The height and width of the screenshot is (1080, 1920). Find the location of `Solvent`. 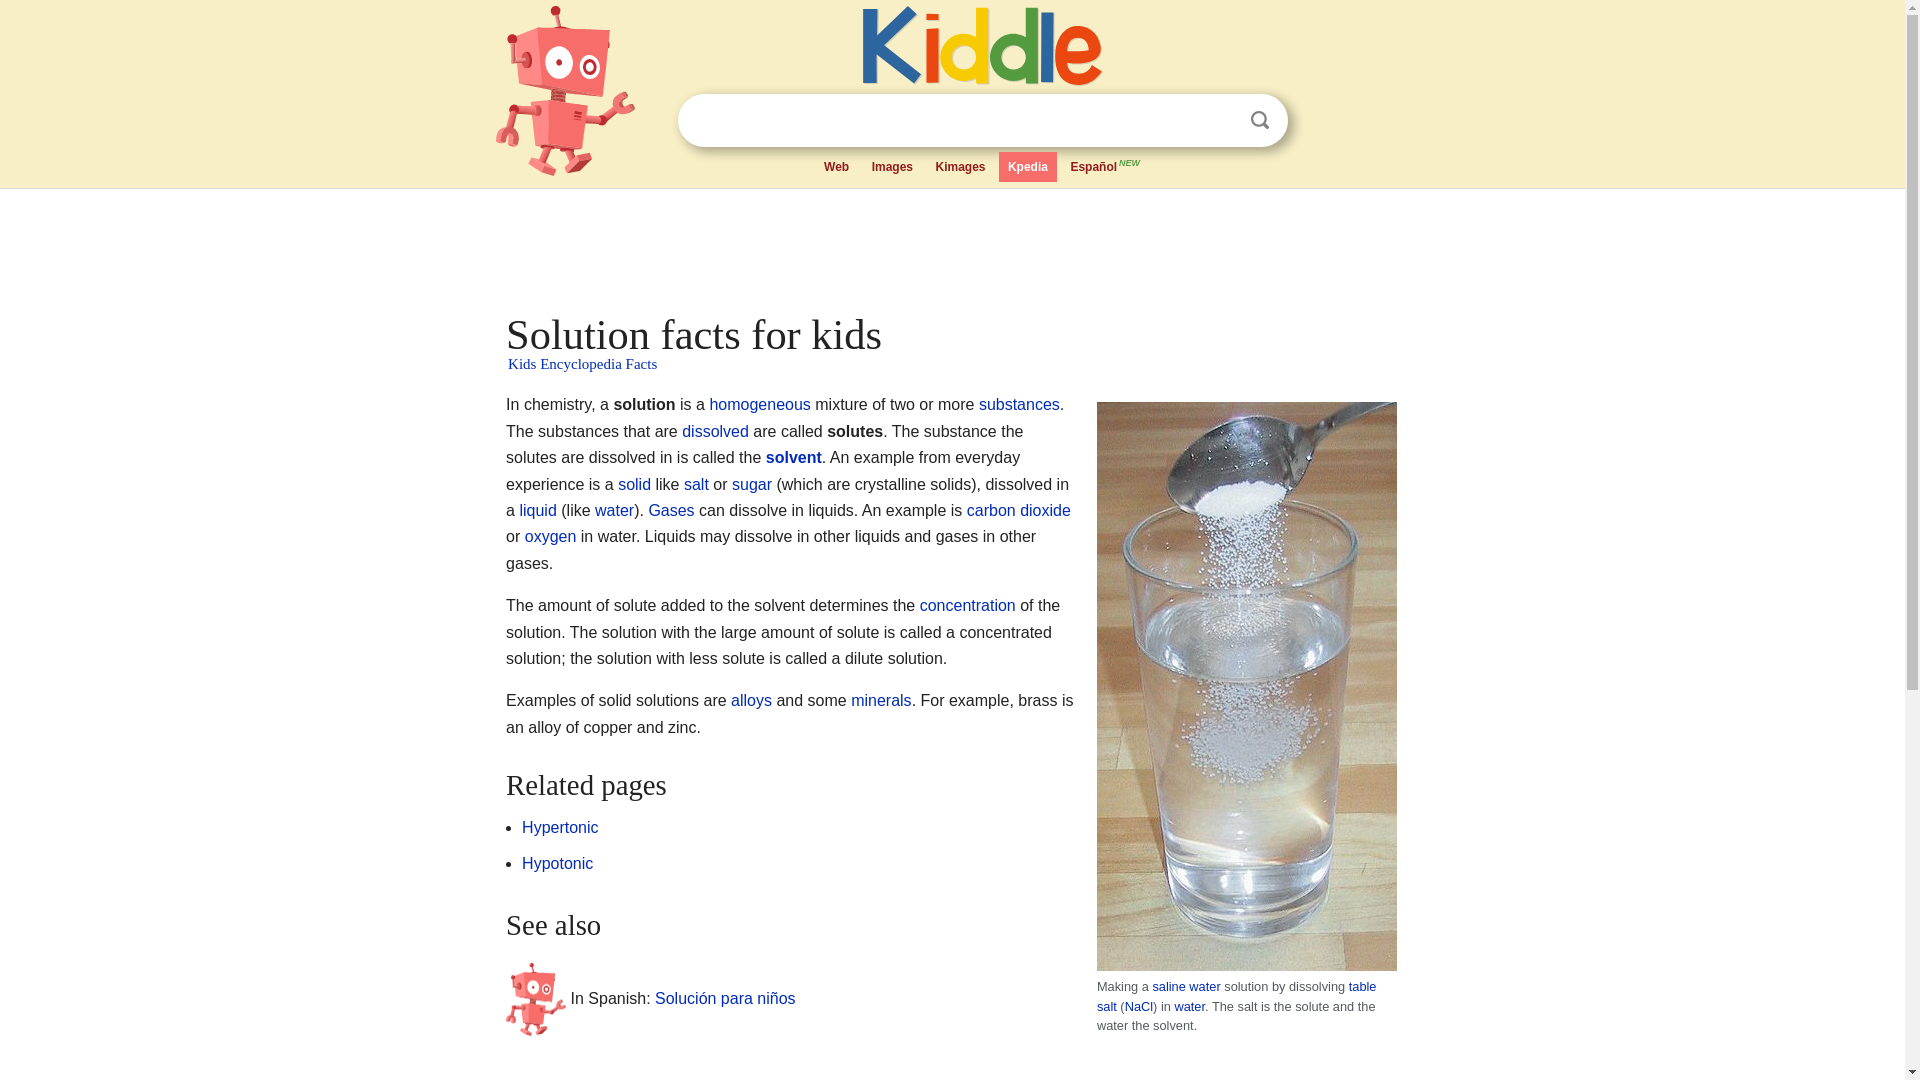

Solvent is located at coordinates (794, 457).